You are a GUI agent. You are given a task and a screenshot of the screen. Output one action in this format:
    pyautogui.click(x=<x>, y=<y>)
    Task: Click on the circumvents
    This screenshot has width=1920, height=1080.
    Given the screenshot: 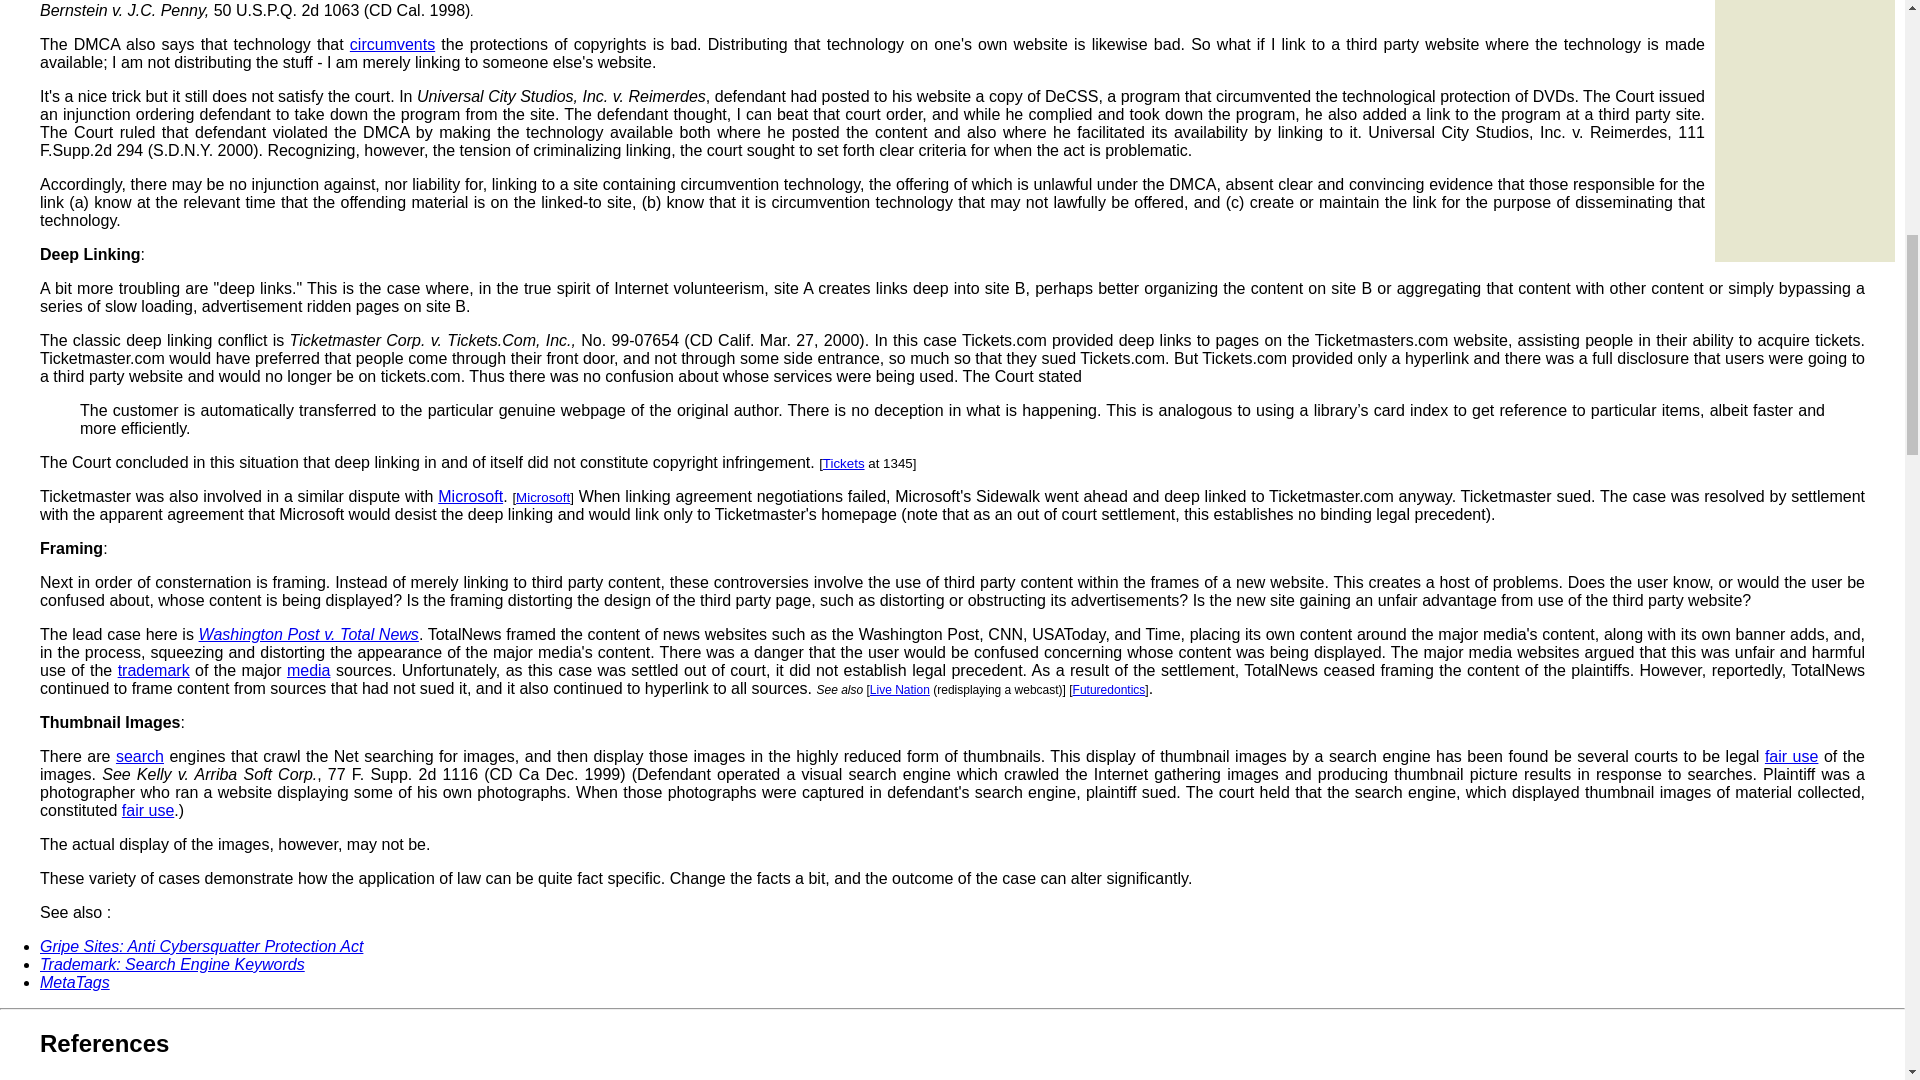 What is the action you would take?
    pyautogui.click(x=392, y=44)
    